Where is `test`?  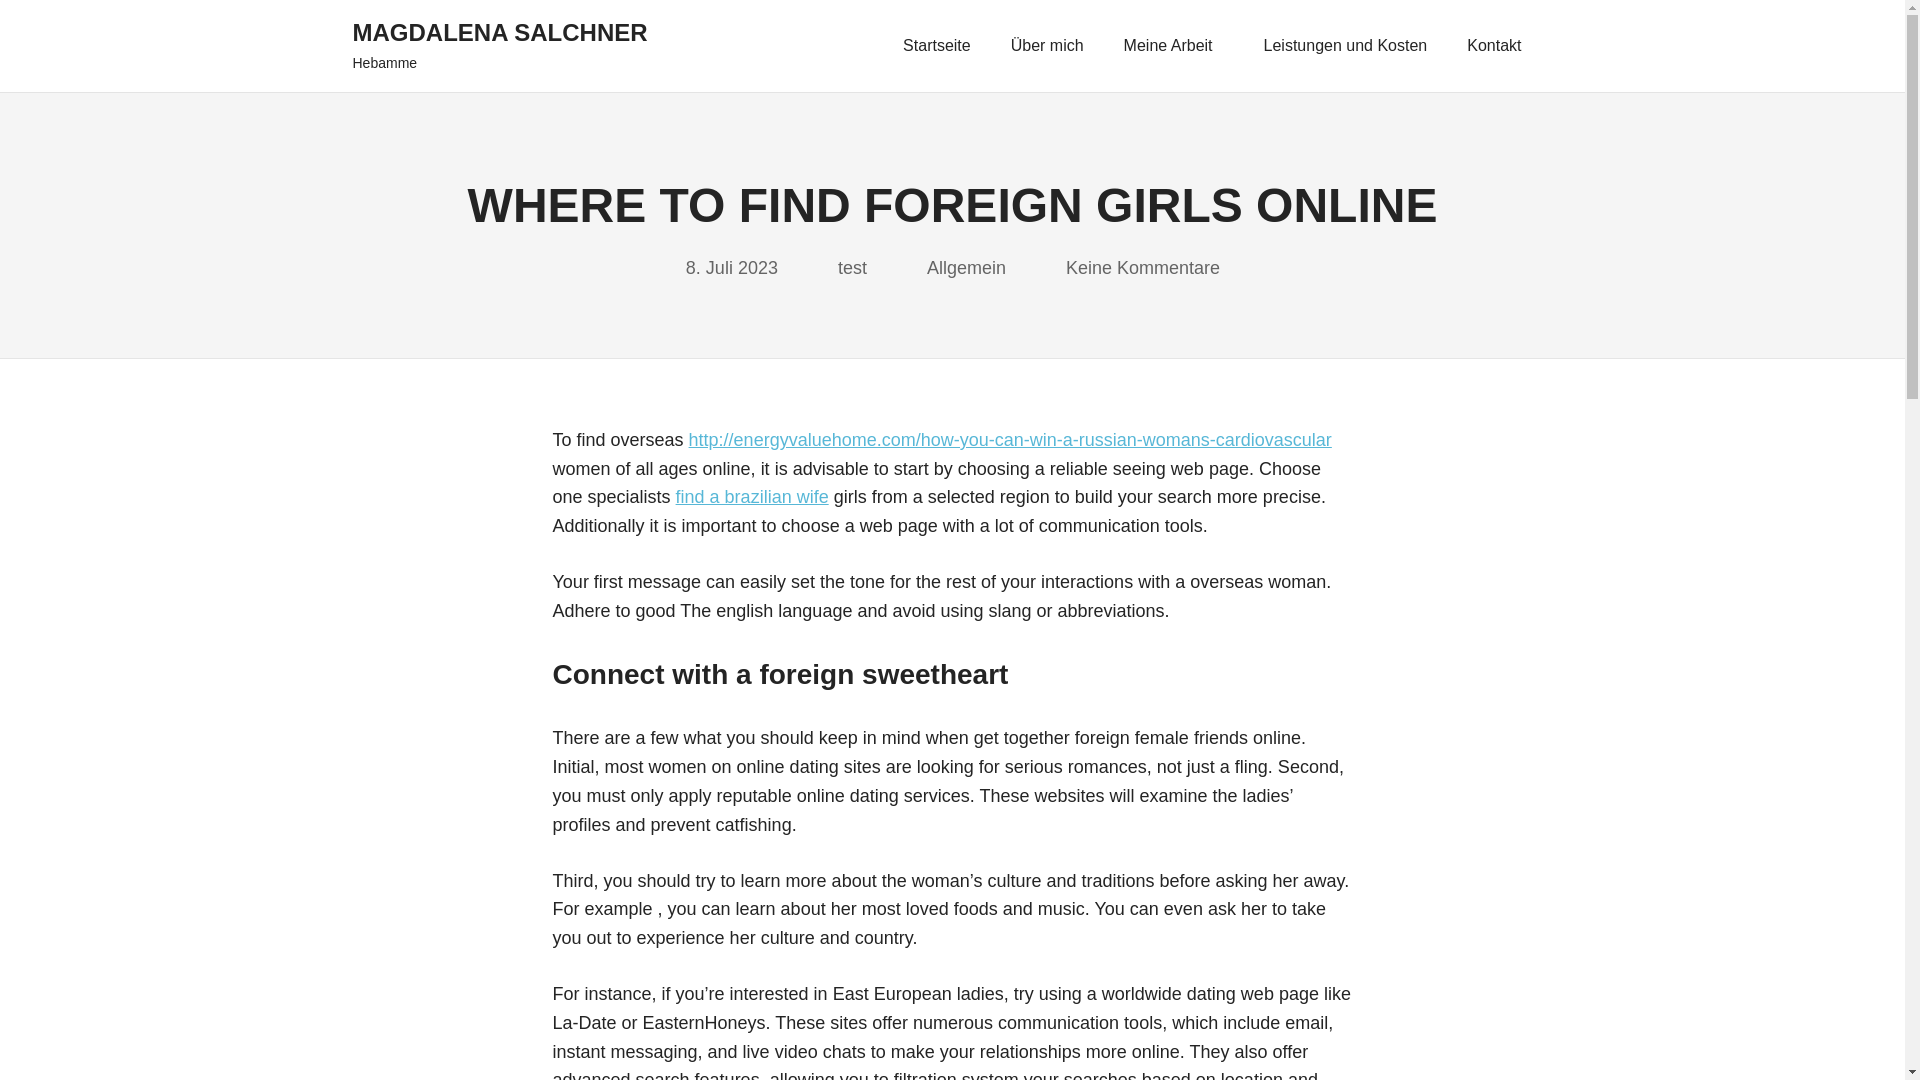
test is located at coordinates (852, 268).